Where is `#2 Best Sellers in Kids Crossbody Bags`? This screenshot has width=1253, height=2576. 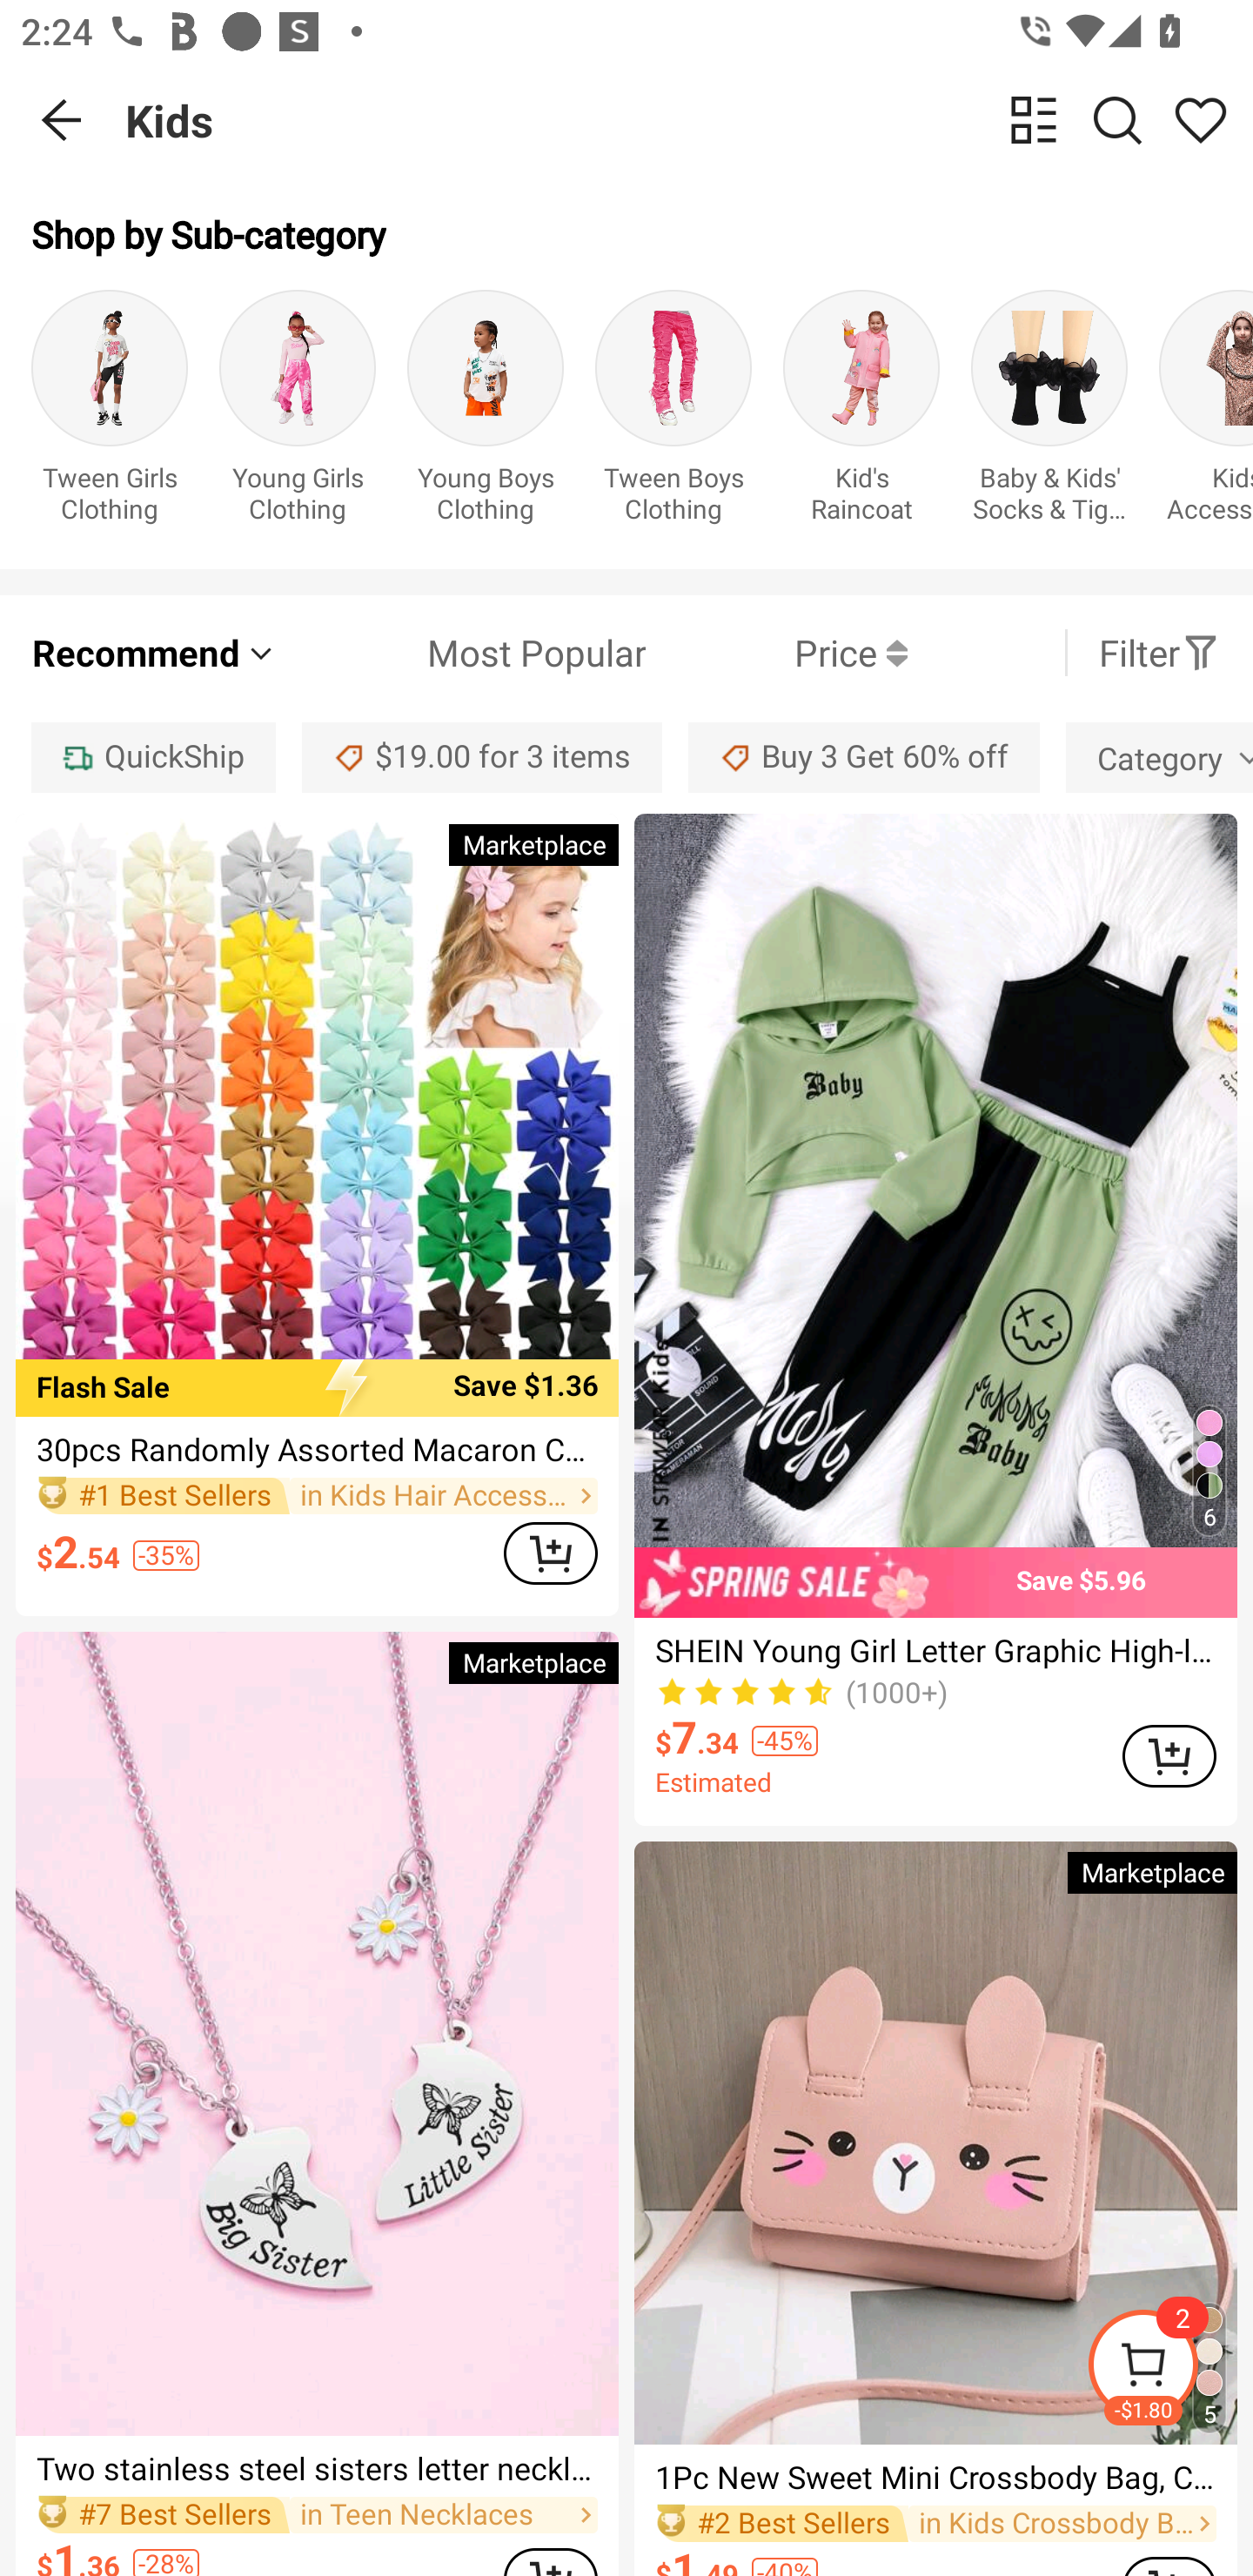
#2 Best Sellers in Kids Crossbody Bags is located at coordinates (936, 2524).